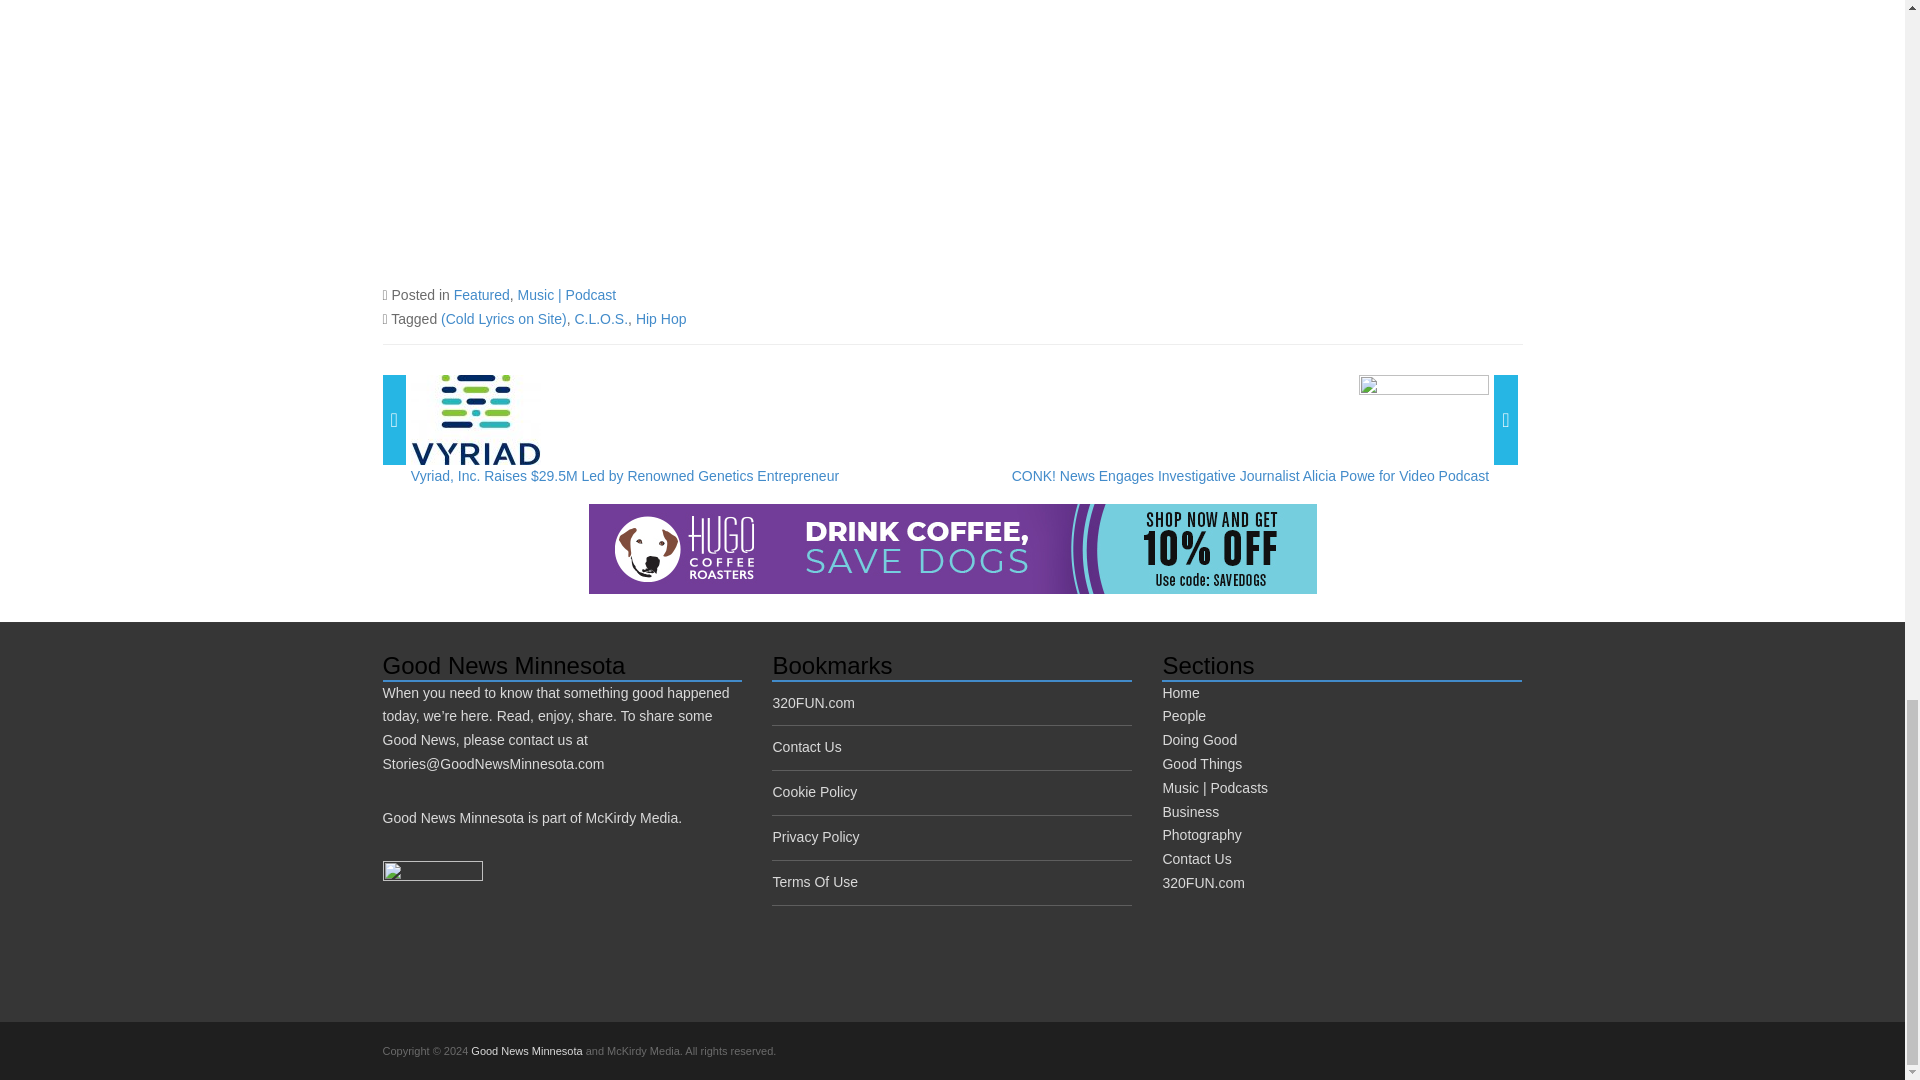 The width and height of the screenshot is (1920, 1080). I want to click on Good News Minnesota, so click(526, 1051).